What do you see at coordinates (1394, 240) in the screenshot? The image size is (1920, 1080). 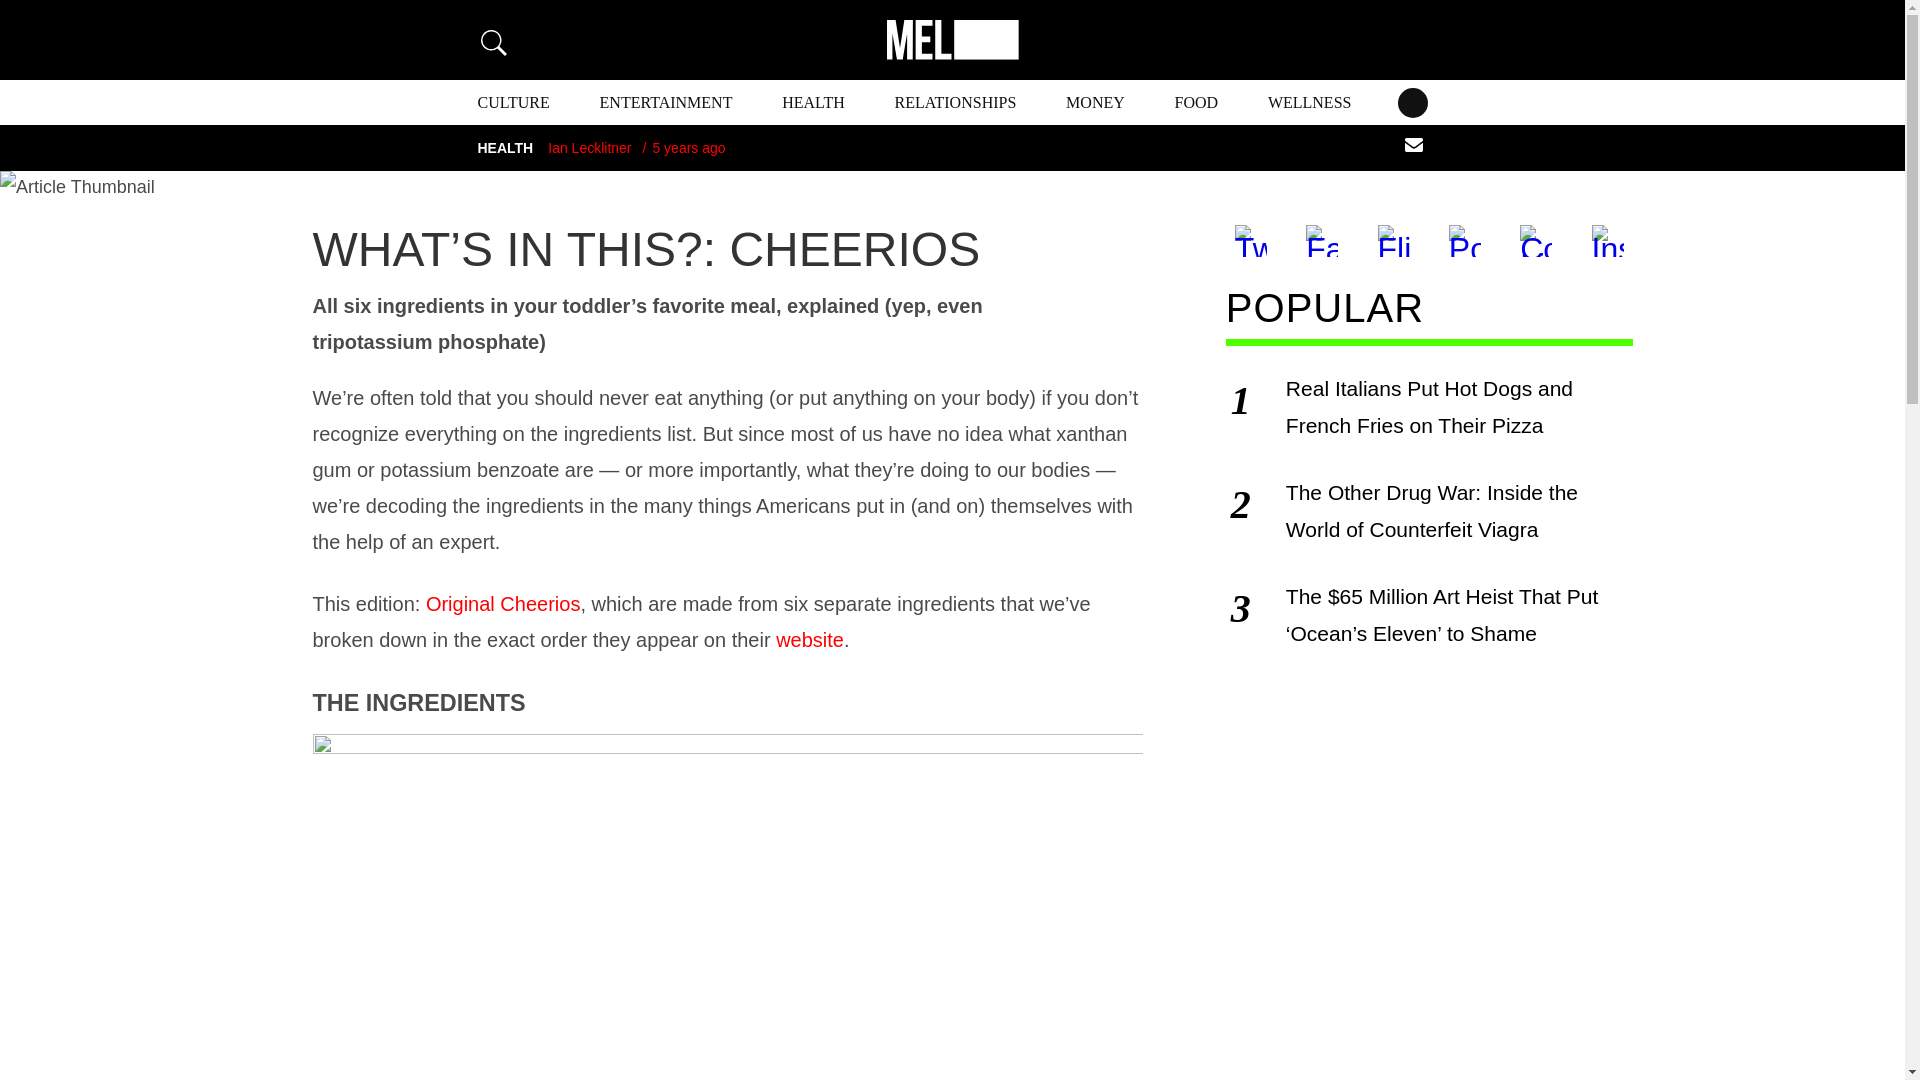 I see `Flipboard` at bounding box center [1394, 240].